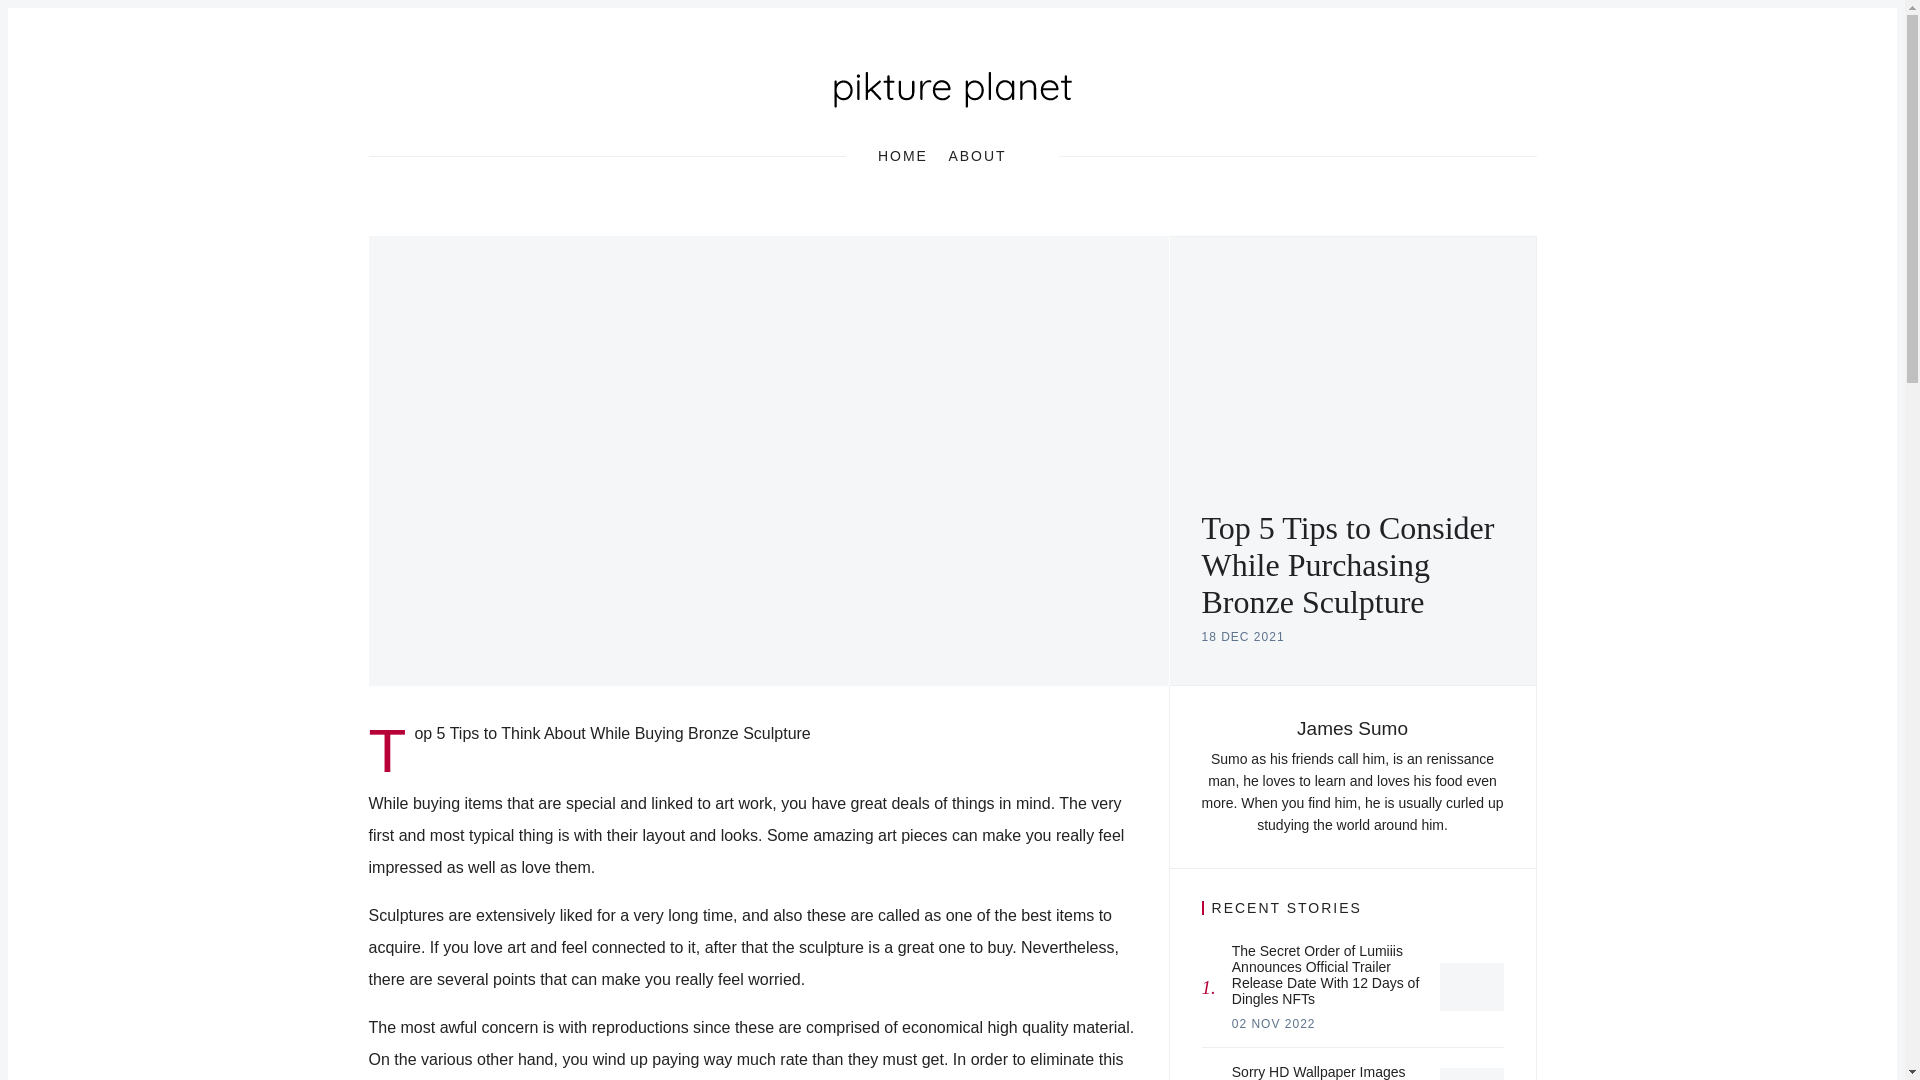  I want to click on HOME, so click(902, 156).